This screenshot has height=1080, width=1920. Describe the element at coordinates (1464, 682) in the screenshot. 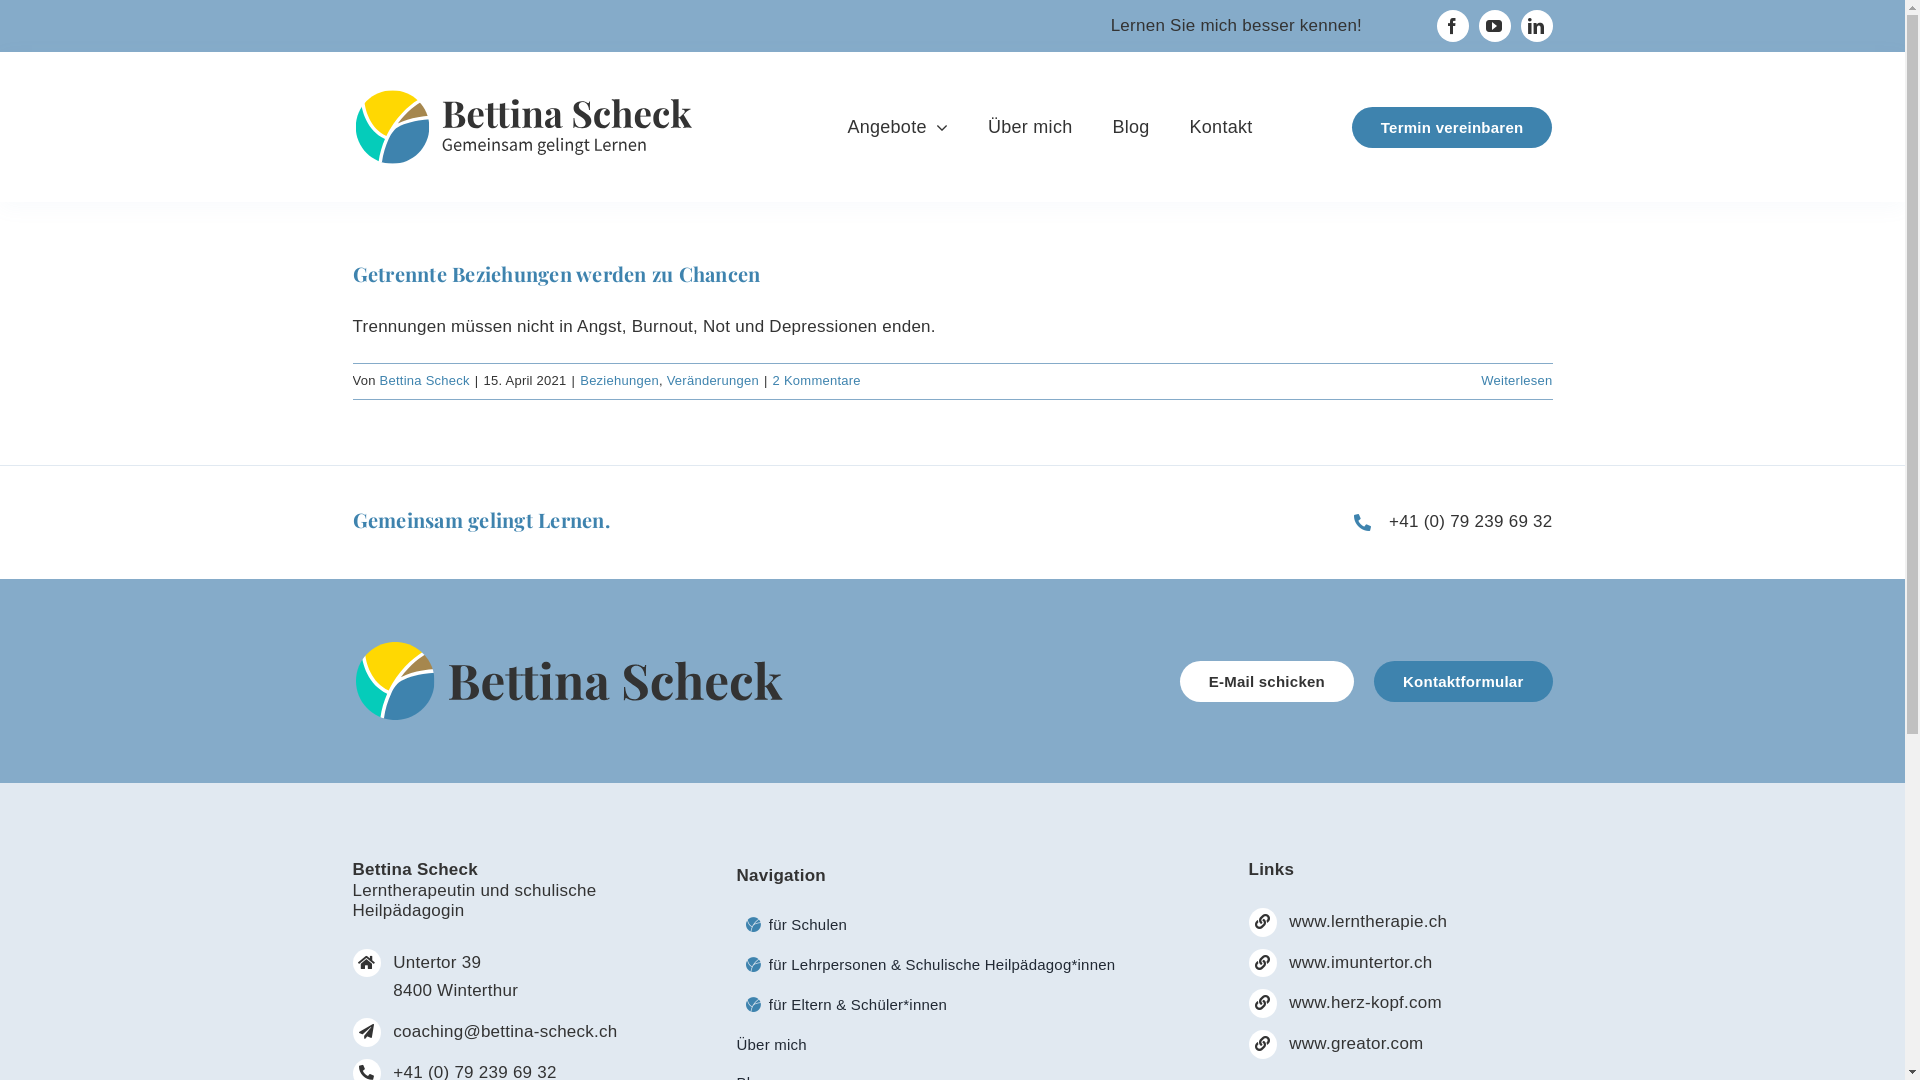

I see `Kontaktformular` at that location.